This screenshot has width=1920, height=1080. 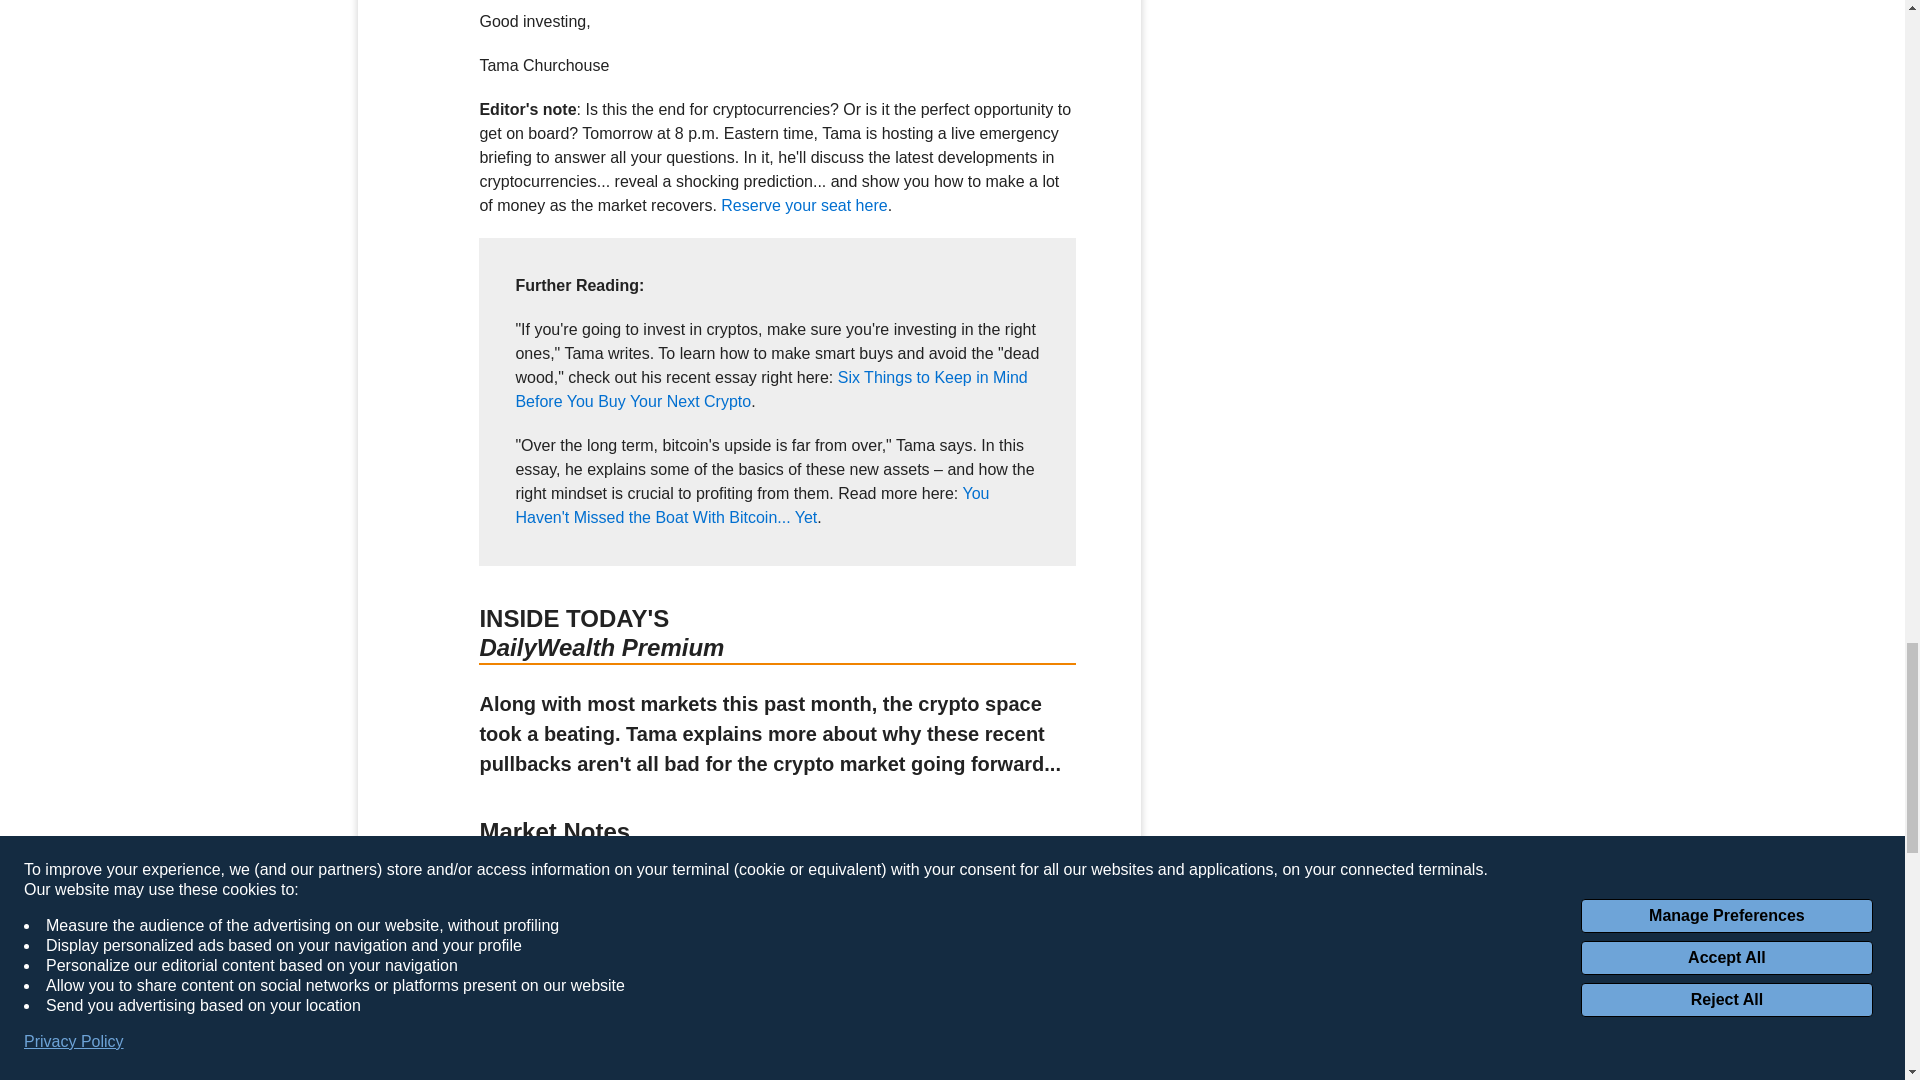 I want to click on You Haven't Missed the Boat With Bitcoin... Yet, so click(x=751, y=504).